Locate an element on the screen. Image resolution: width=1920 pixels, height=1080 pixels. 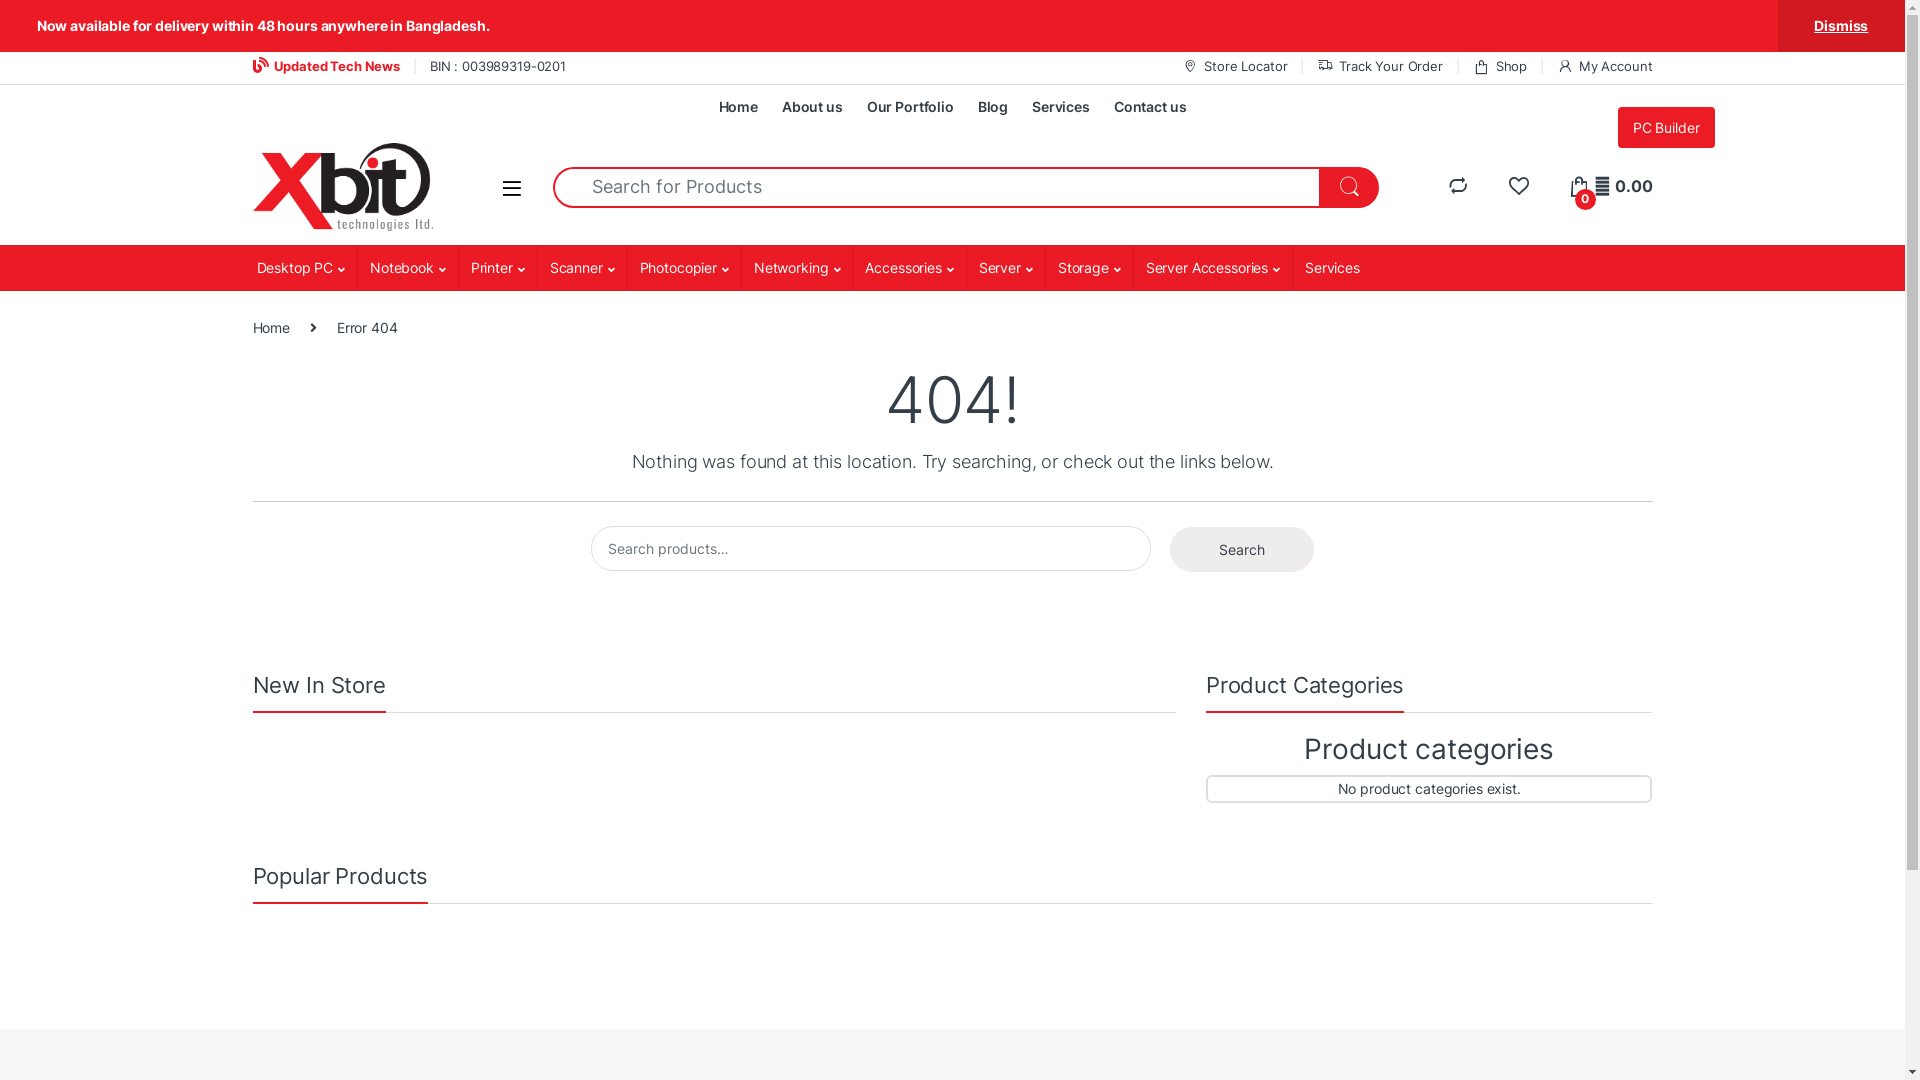
Search is located at coordinates (1242, 550).